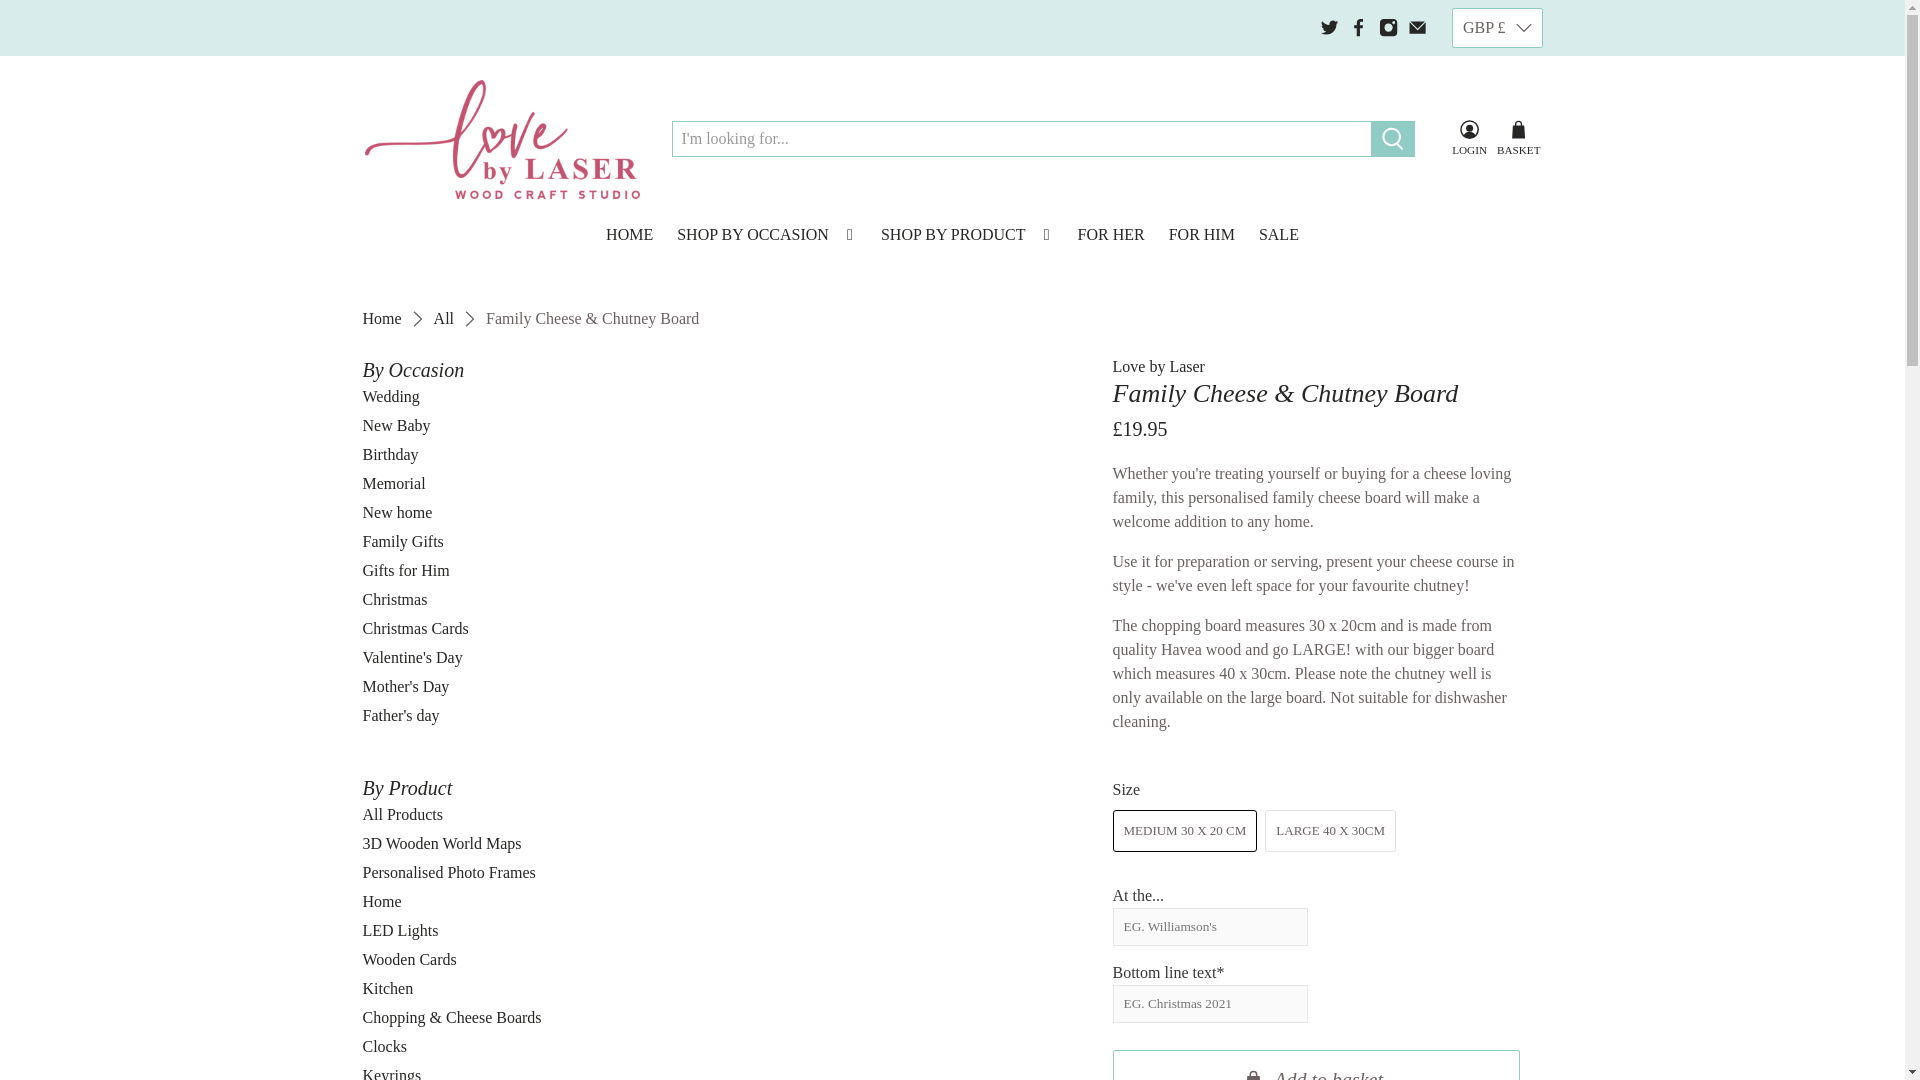 Image resolution: width=1920 pixels, height=1080 pixels. I want to click on Love by Laser on Twitter, so click(1329, 27).